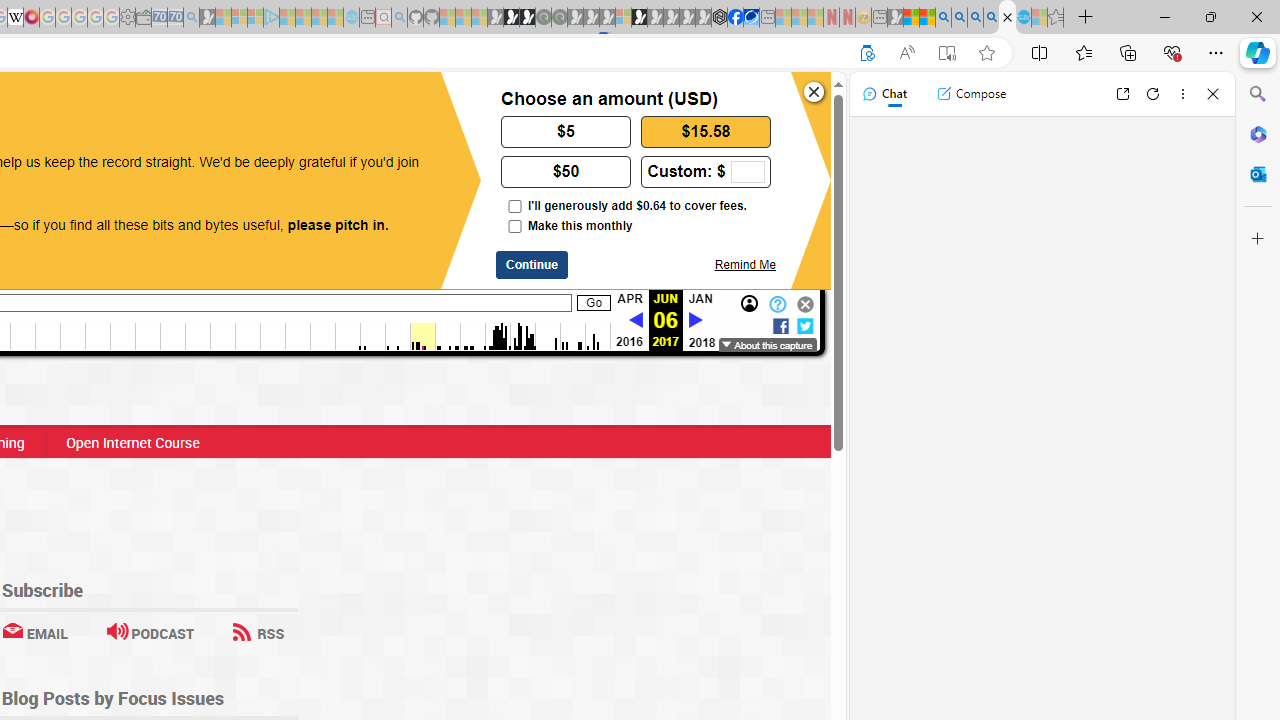  I want to click on Google Chrome Internet Browser Download - Search Images, so click(992, 18).